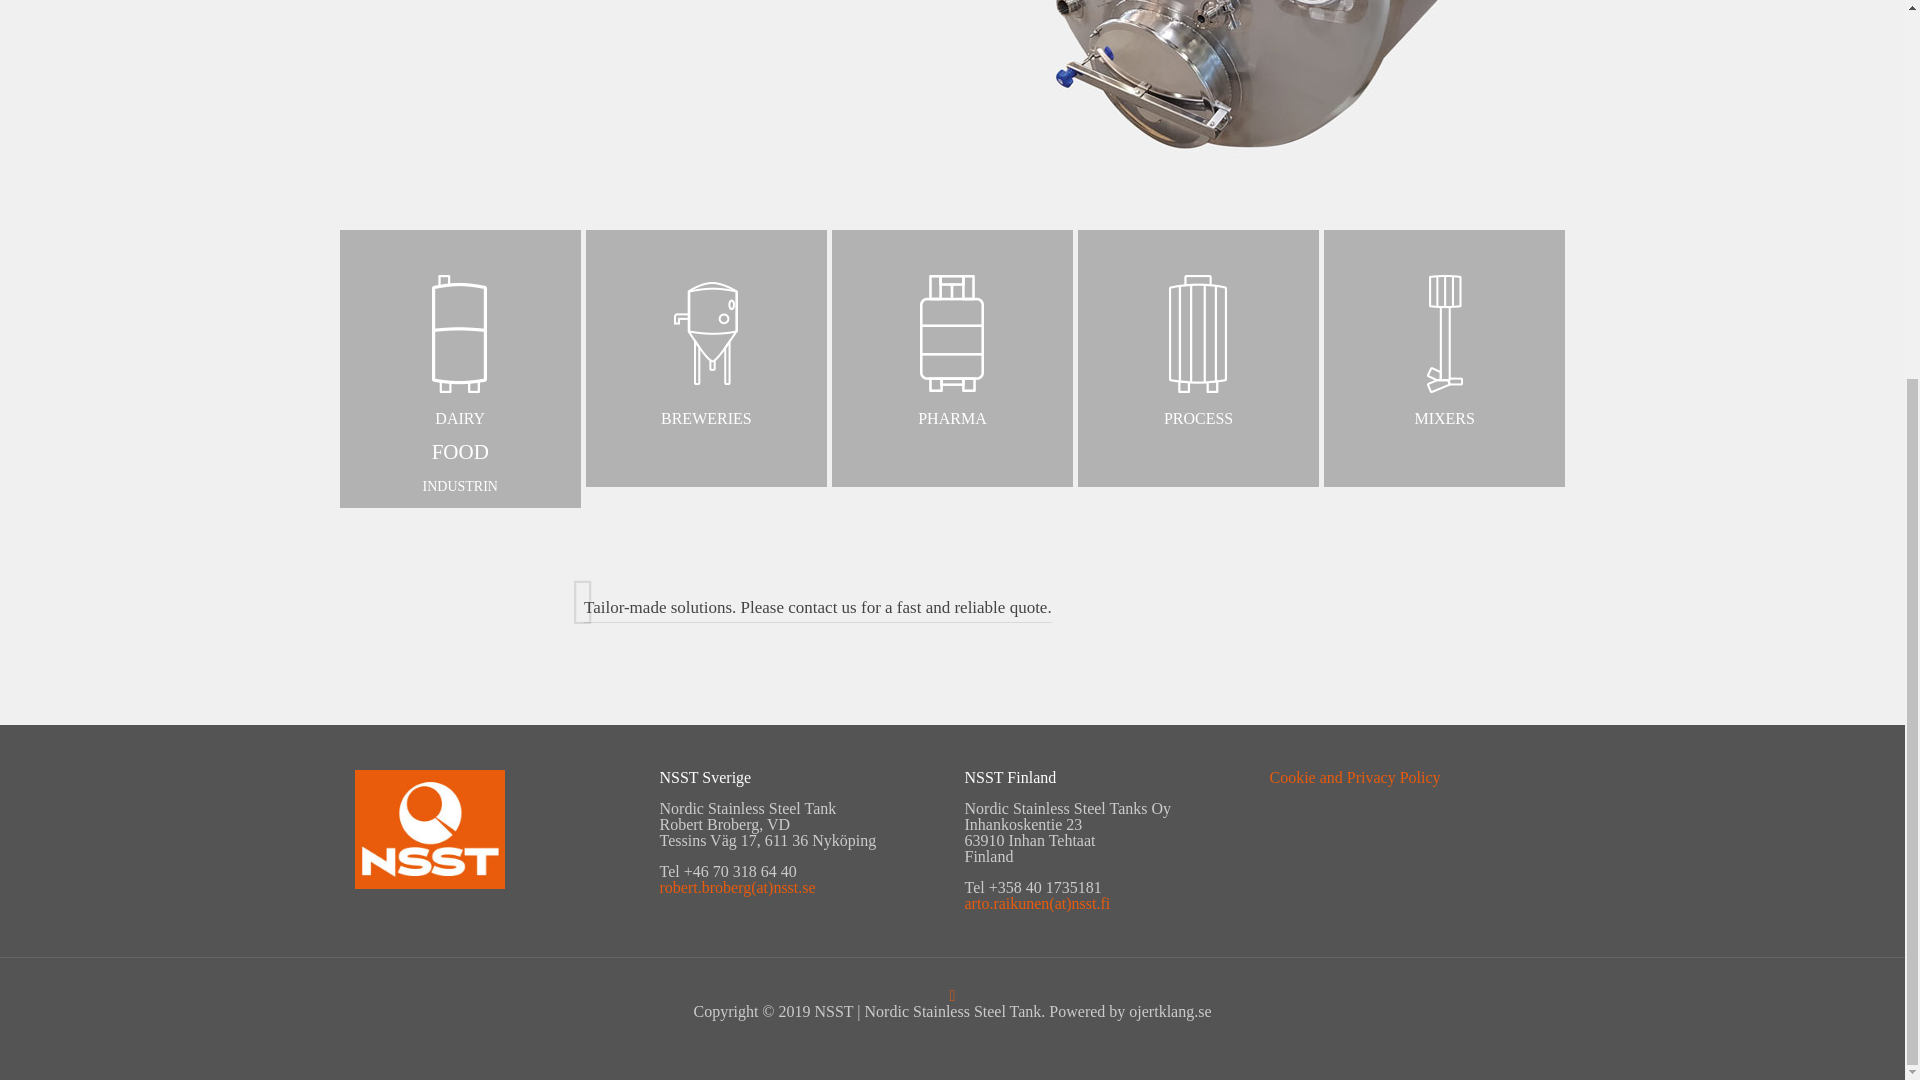  I want to click on Cookie and Privacy Policy, so click(1355, 777).